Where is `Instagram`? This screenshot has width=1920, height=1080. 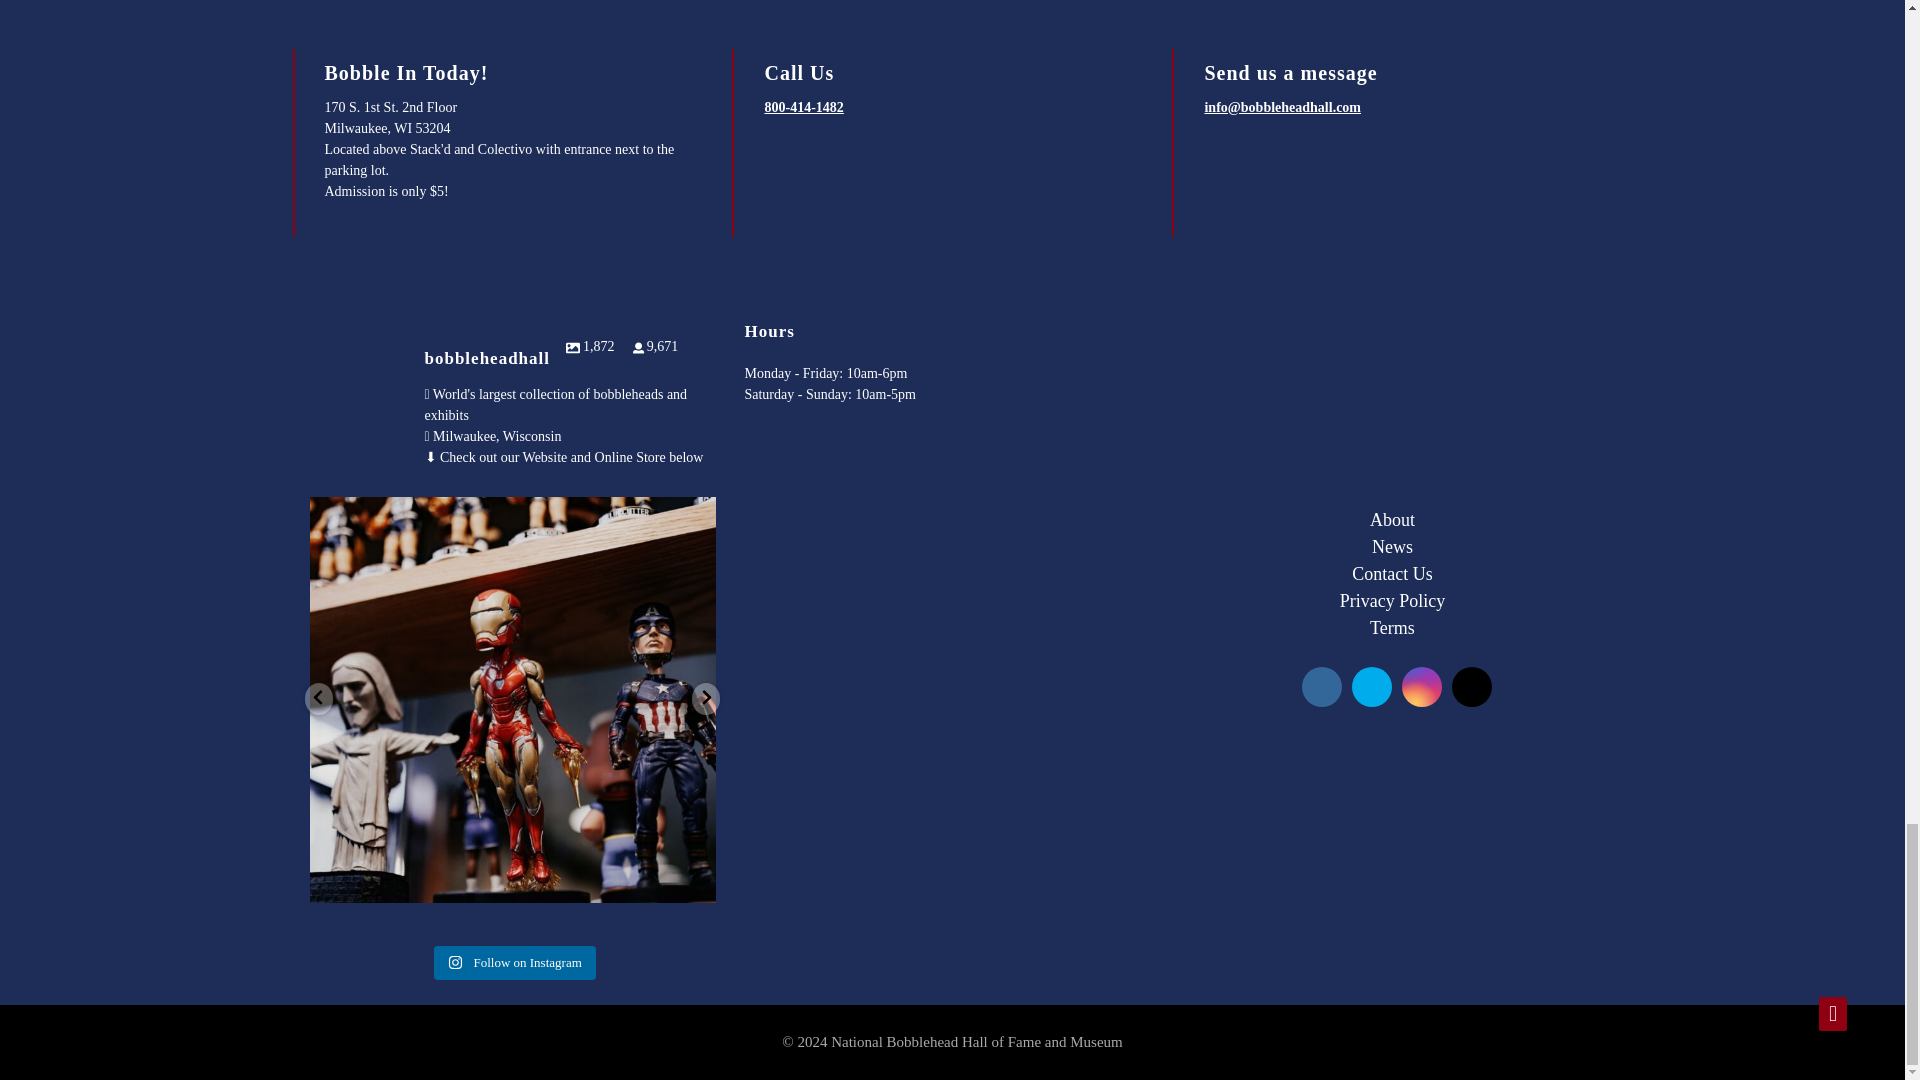
Instagram is located at coordinates (1422, 686).